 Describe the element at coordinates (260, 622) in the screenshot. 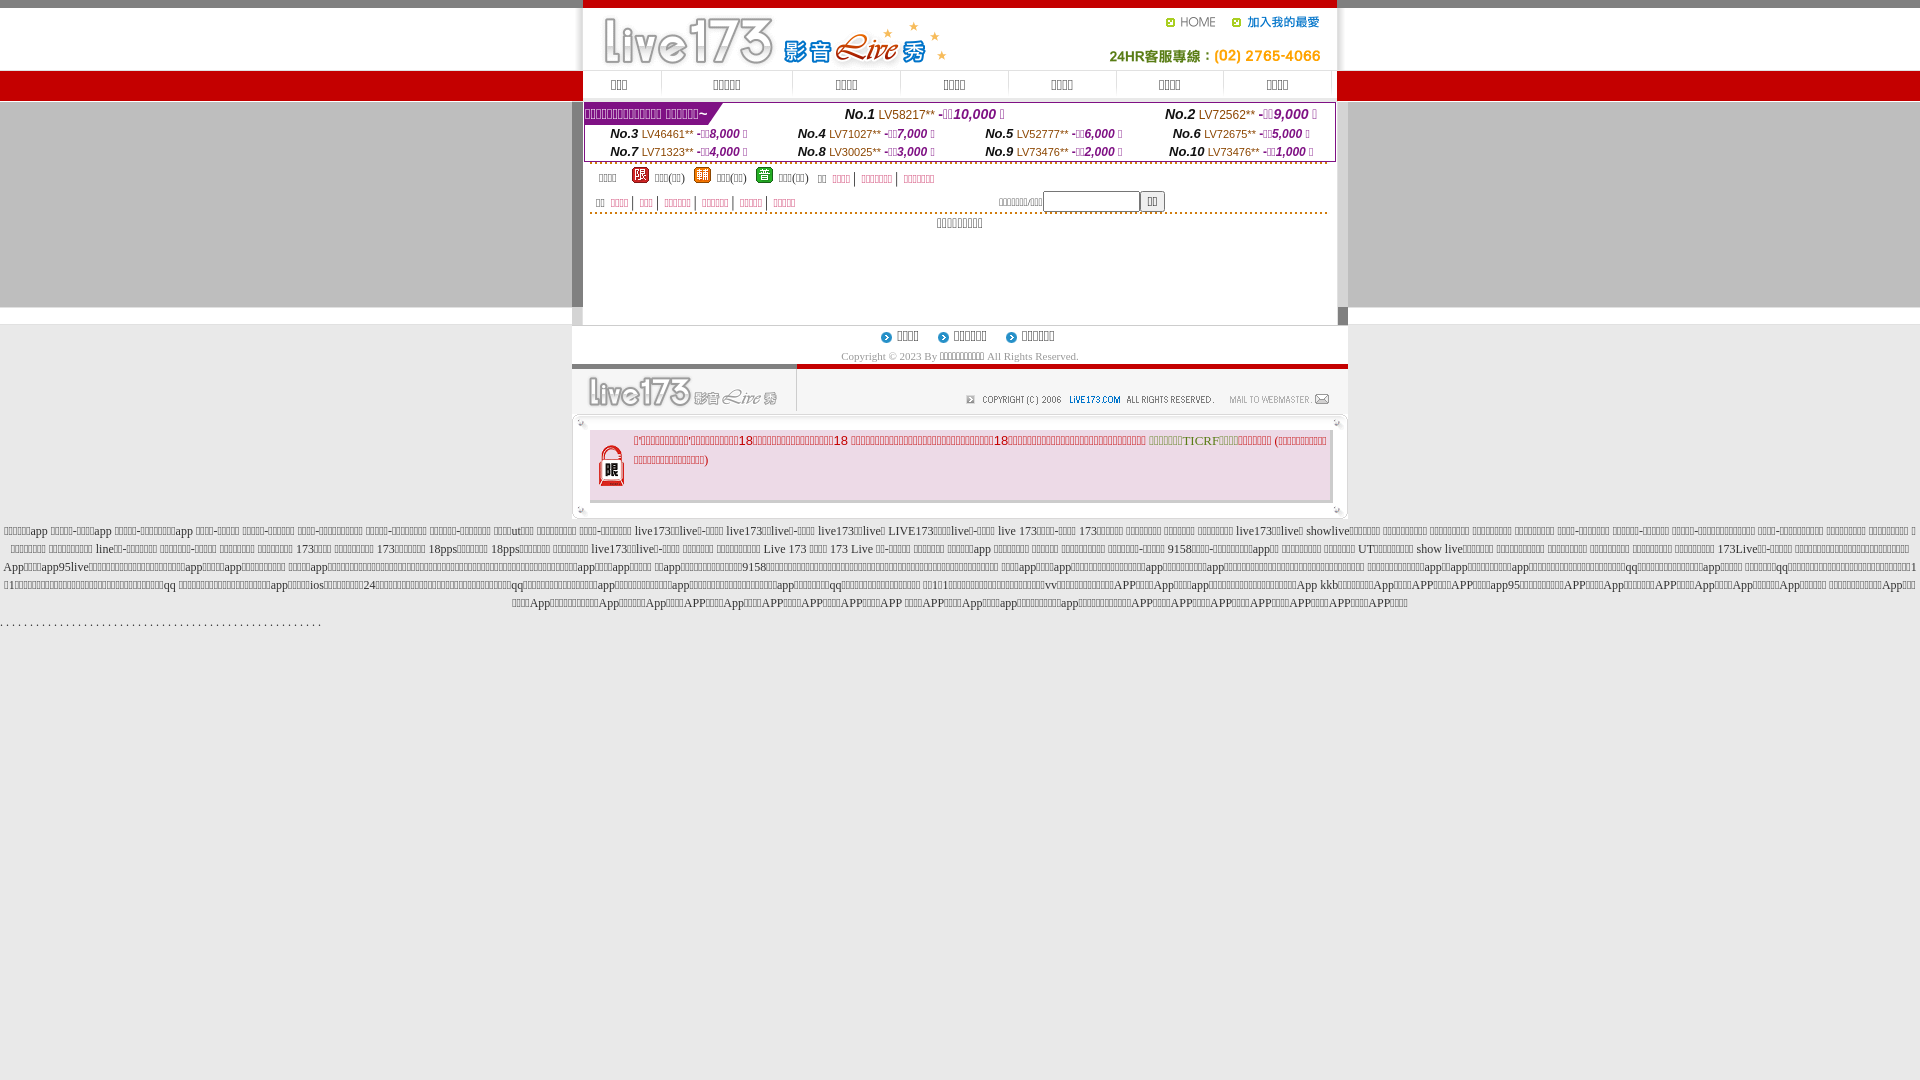

I see `.` at that location.